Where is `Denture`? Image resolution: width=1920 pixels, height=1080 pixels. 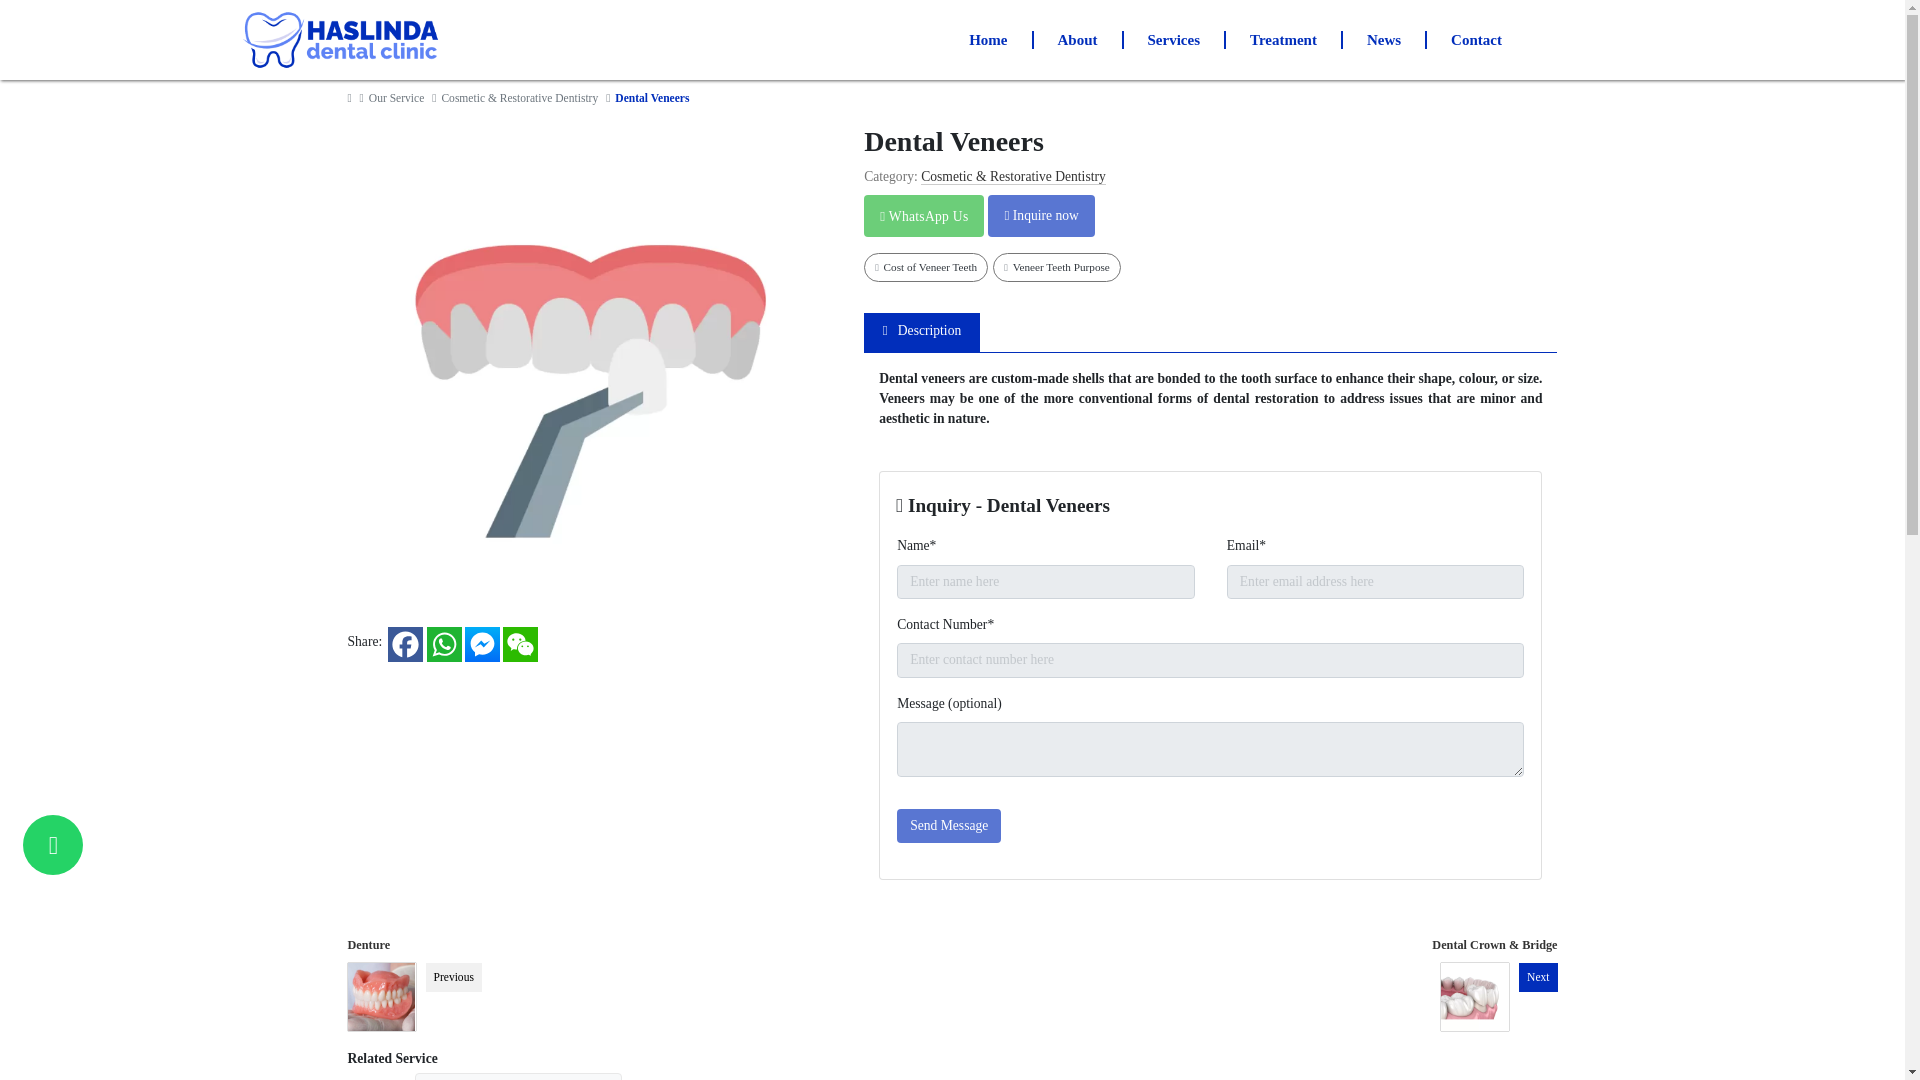
Denture is located at coordinates (369, 944).